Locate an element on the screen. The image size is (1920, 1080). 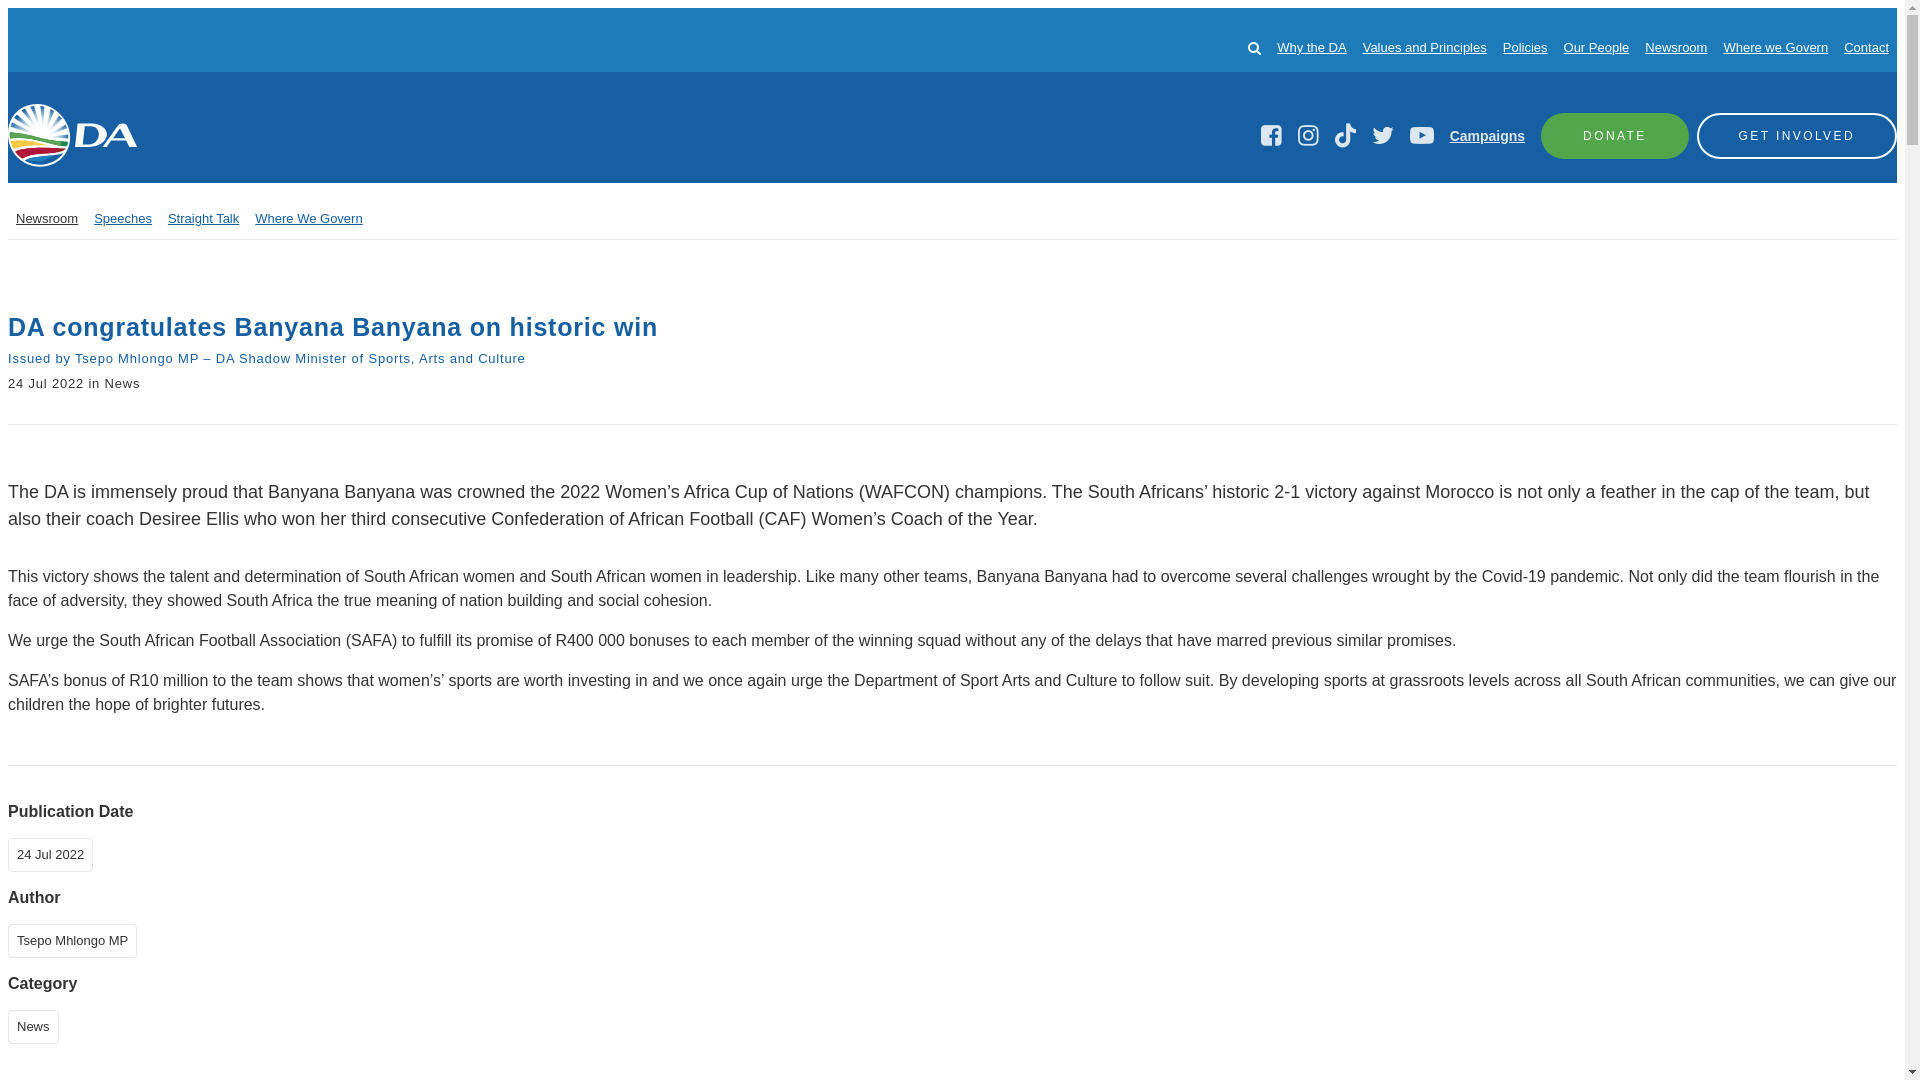
Policies is located at coordinates (1525, 47).